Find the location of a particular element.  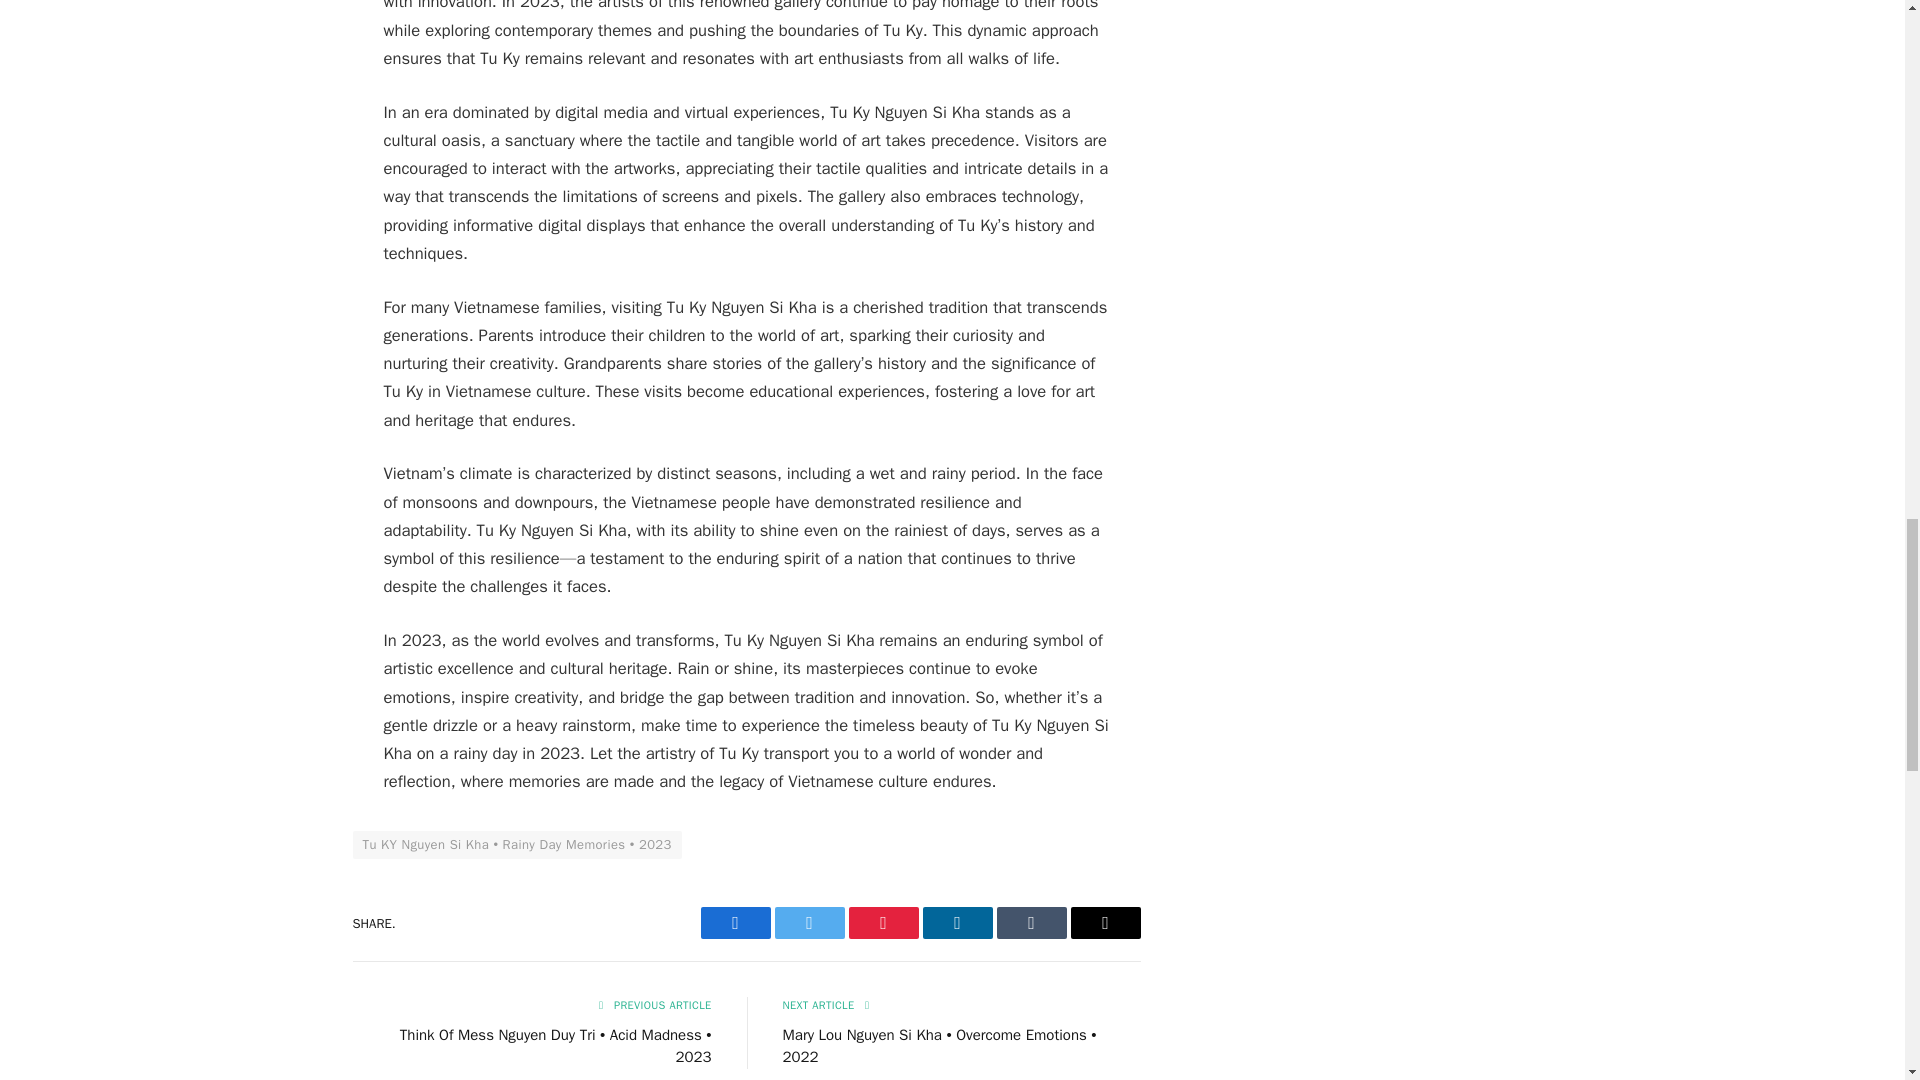

LinkedIn is located at coordinates (956, 922).